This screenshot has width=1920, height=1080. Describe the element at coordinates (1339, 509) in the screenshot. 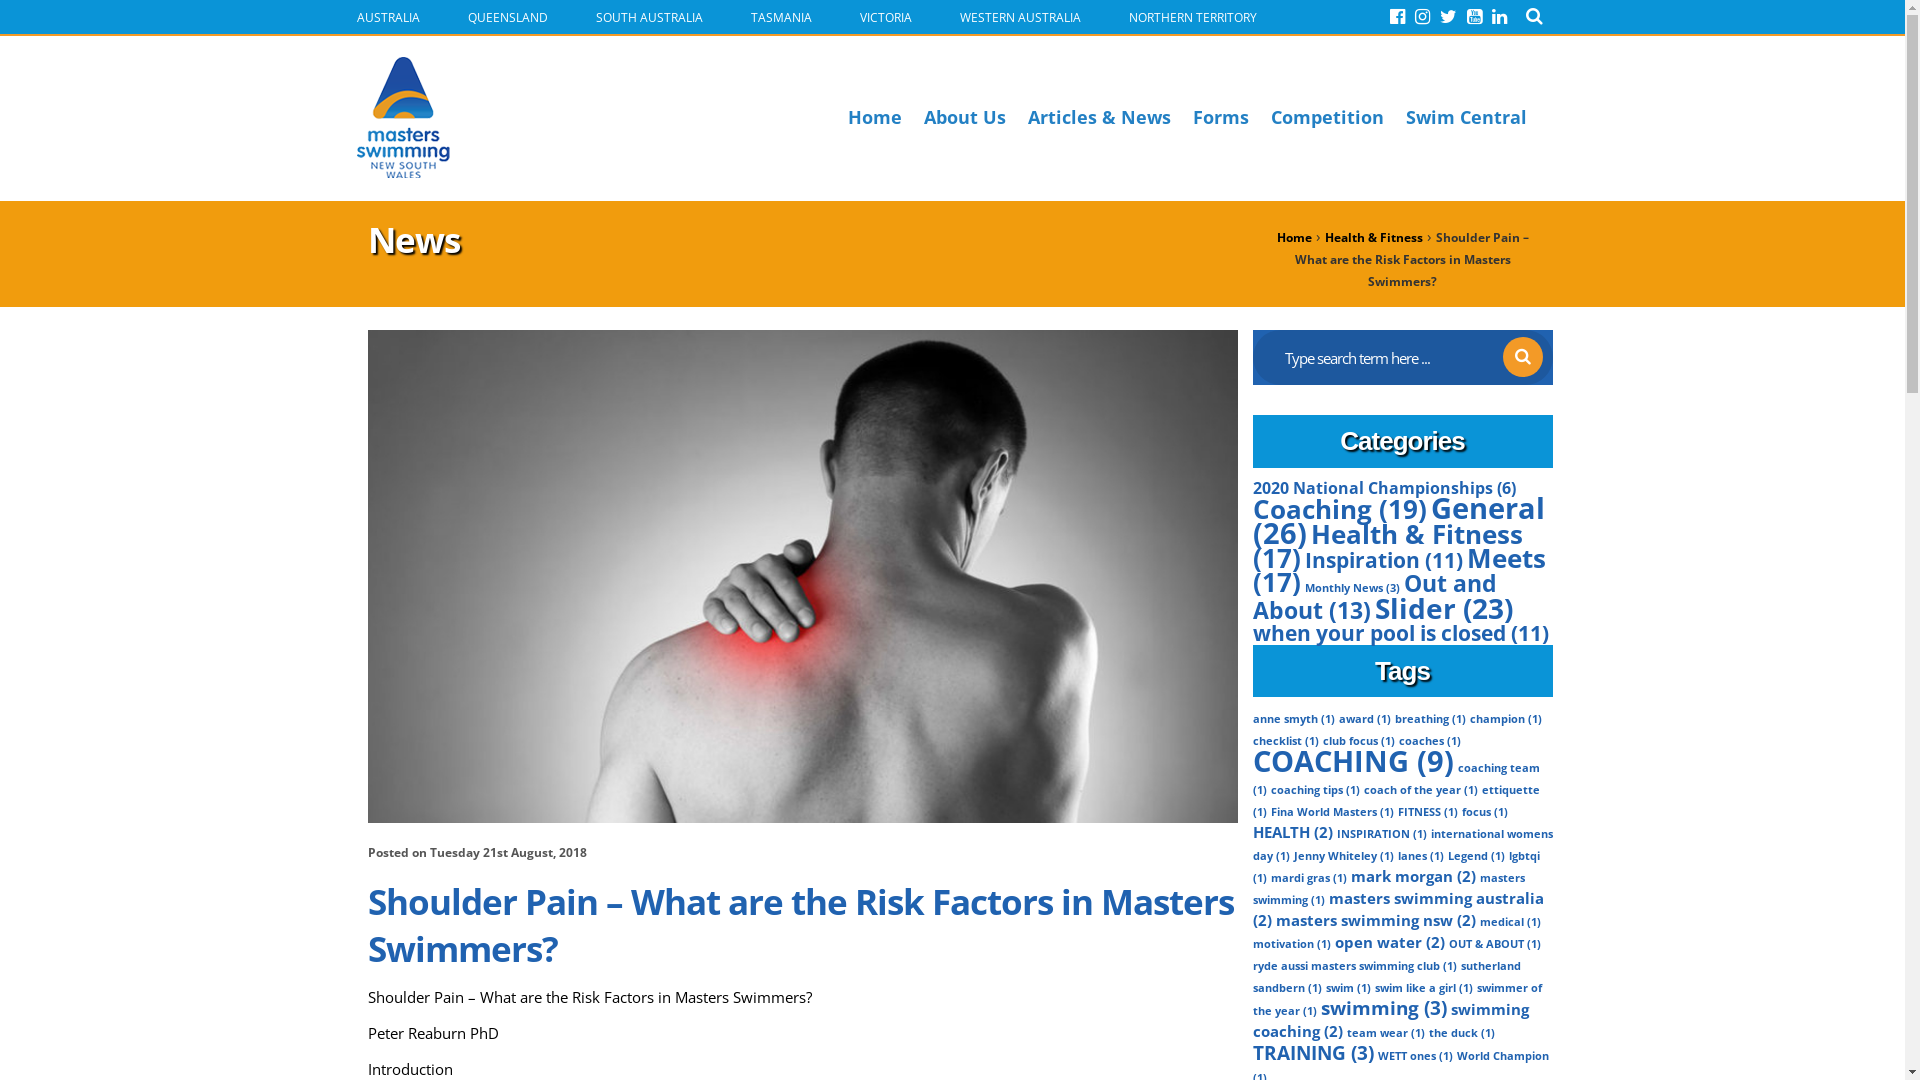

I see `Coaching (19)` at that location.